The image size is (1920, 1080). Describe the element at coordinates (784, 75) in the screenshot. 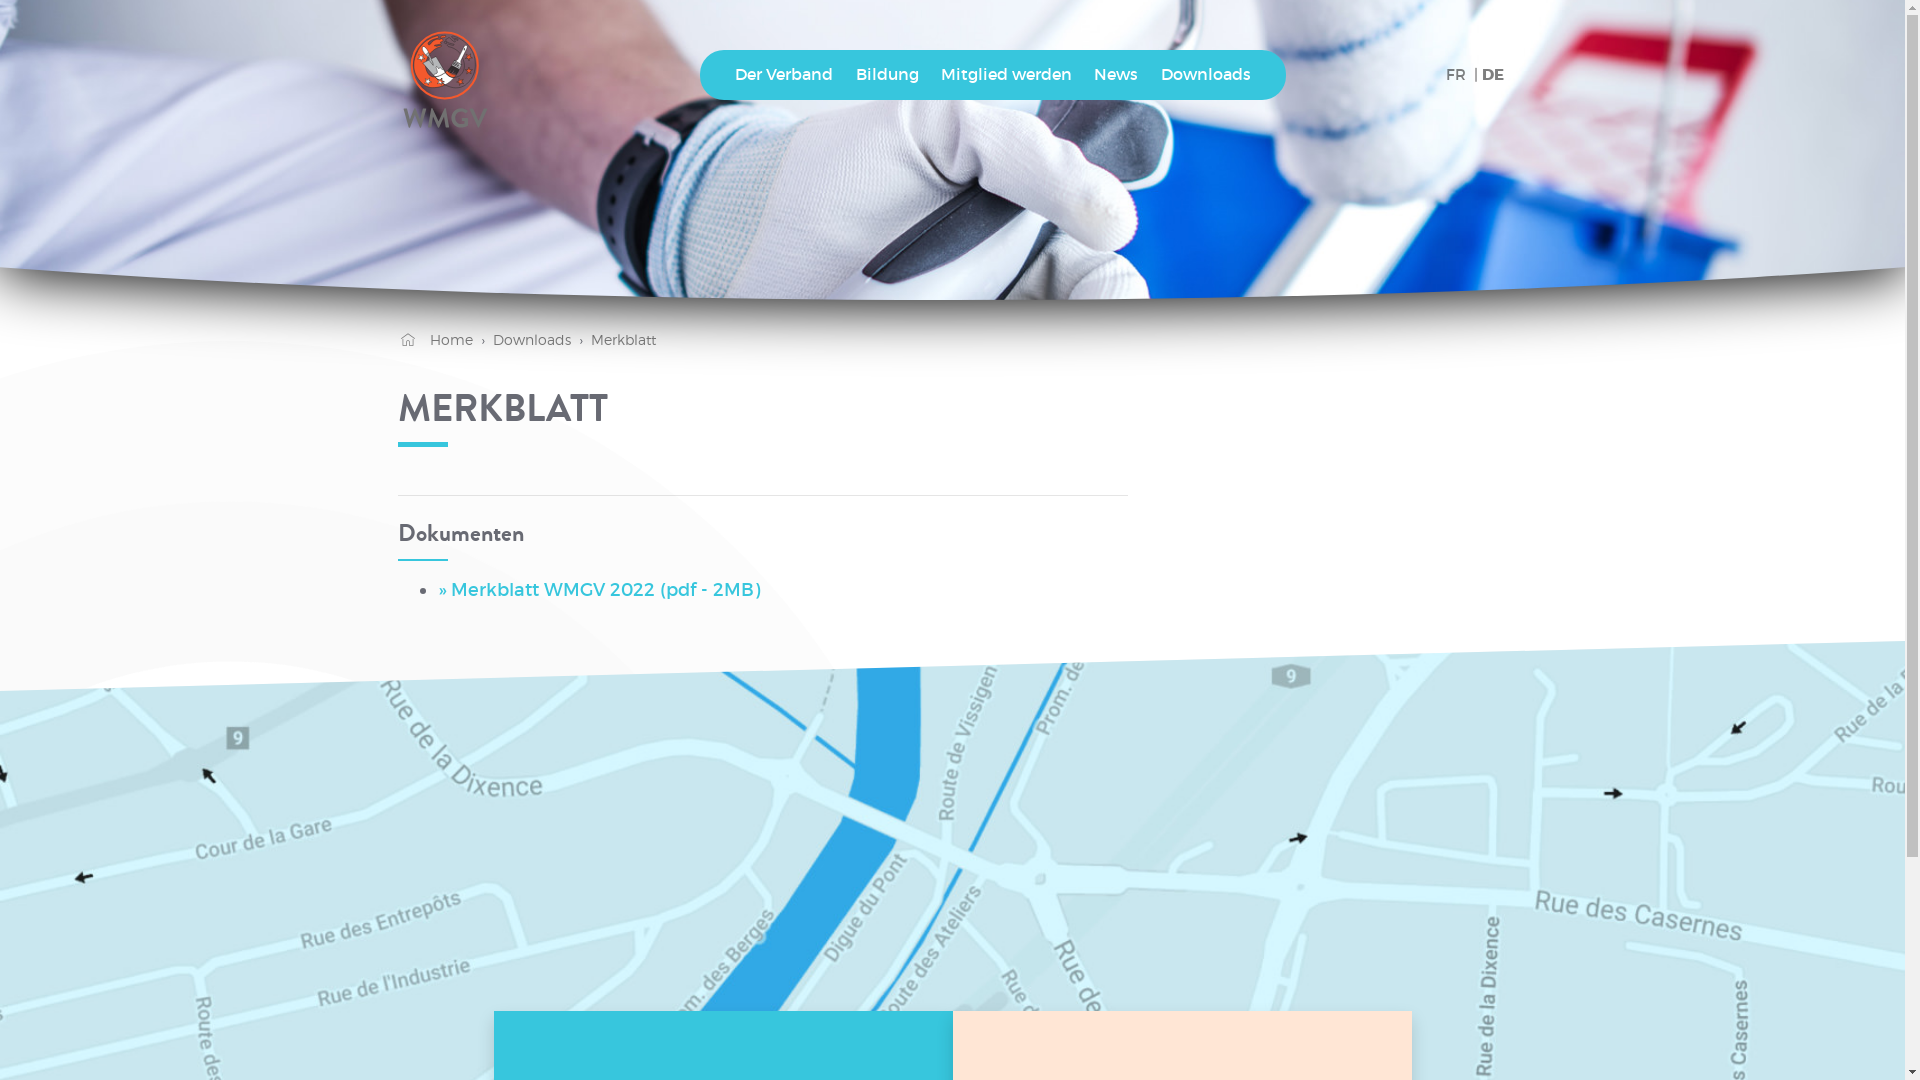

I see `Der Verband` at that location.